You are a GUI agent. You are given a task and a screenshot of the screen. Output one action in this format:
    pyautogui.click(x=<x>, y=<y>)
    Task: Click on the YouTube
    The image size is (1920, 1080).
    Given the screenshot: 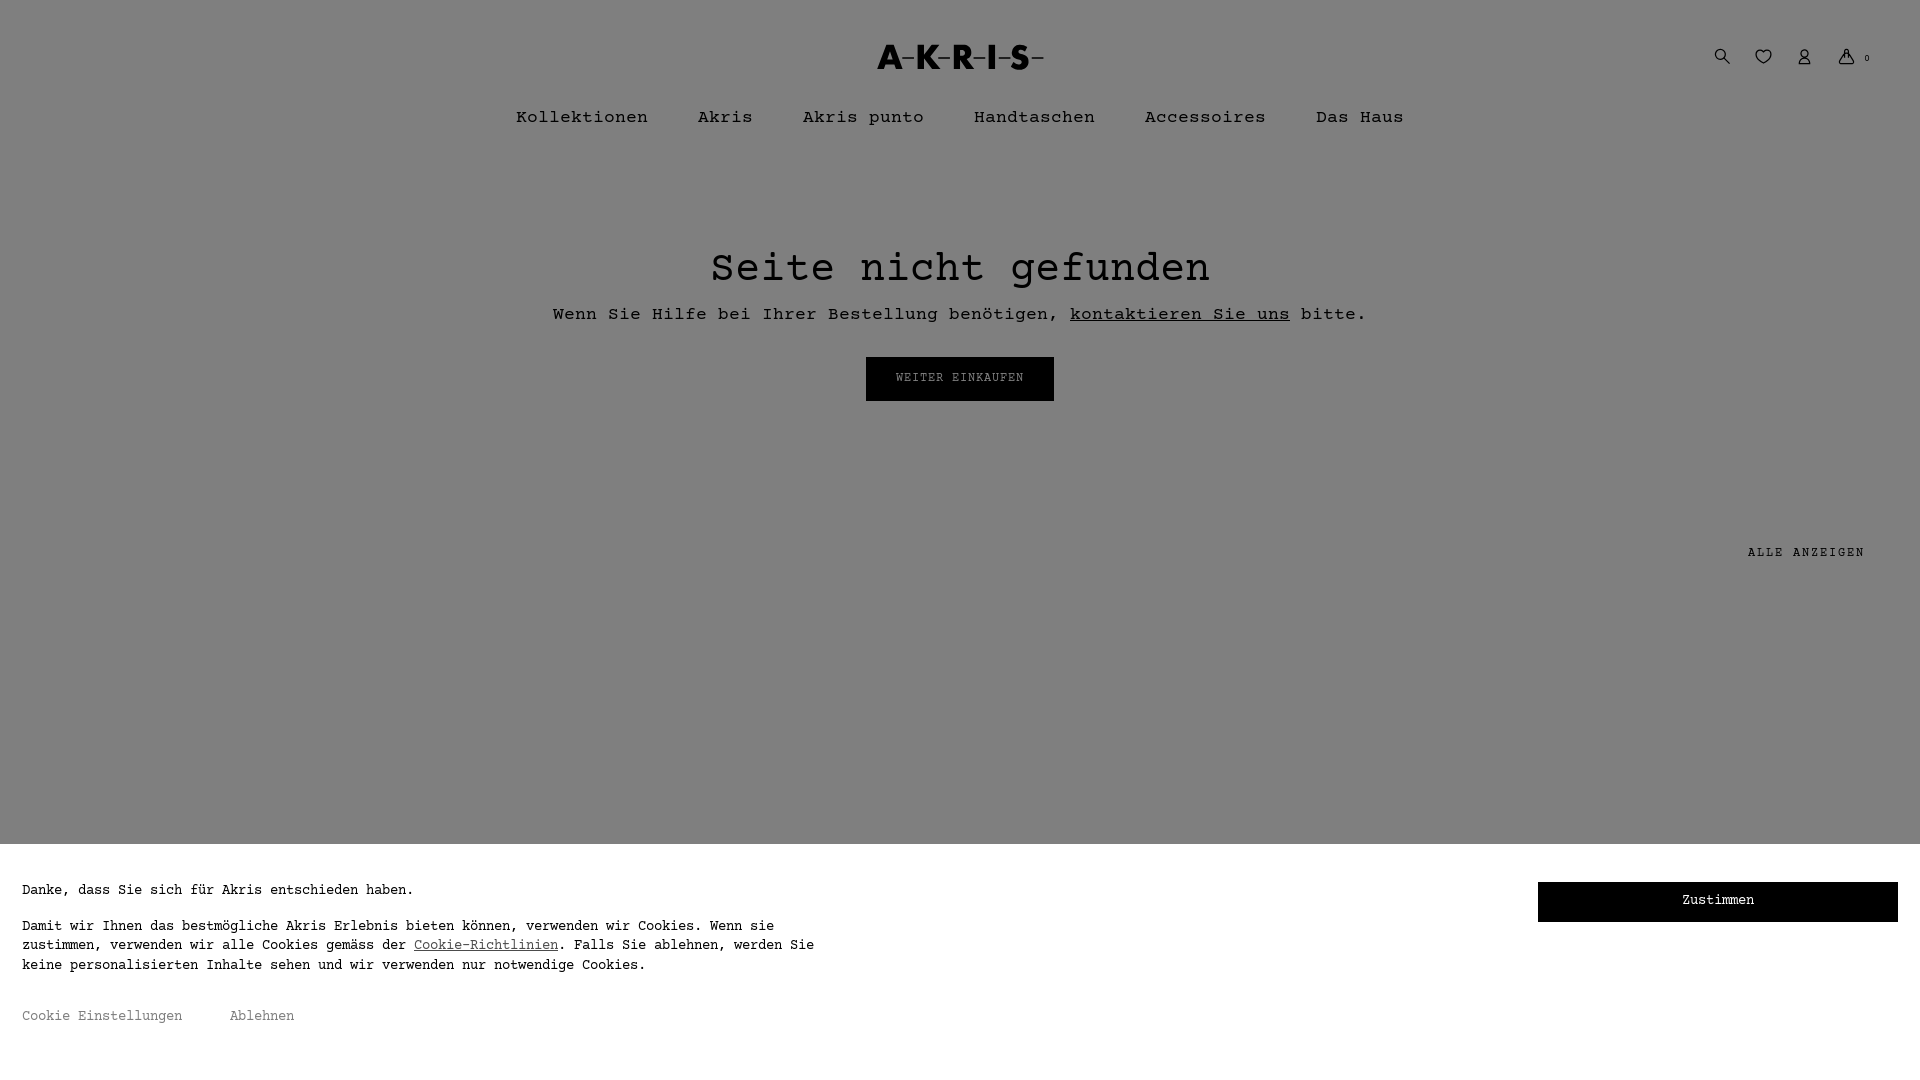 What is the action you would take?
    pyautogui.click(x=870, y=841)
    